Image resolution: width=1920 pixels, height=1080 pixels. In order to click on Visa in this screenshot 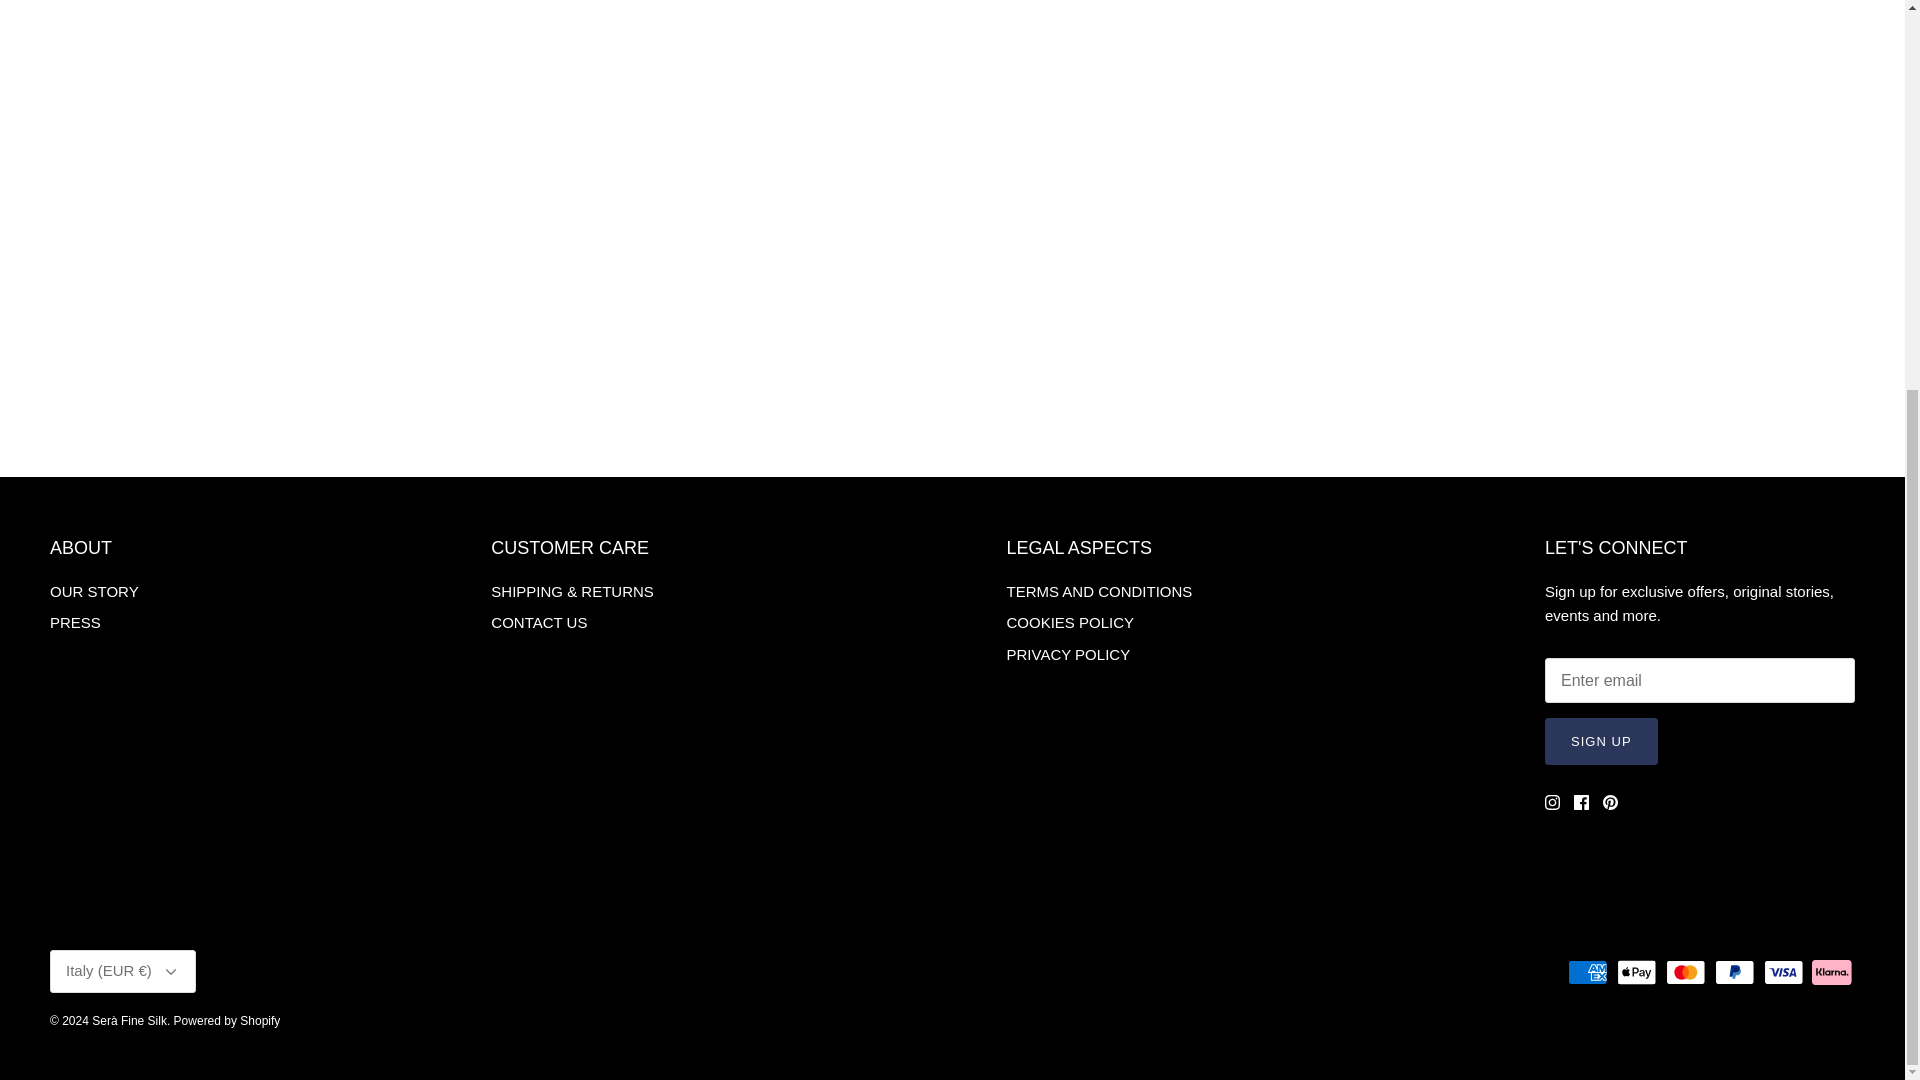, I will do `click(1783, 972)`.